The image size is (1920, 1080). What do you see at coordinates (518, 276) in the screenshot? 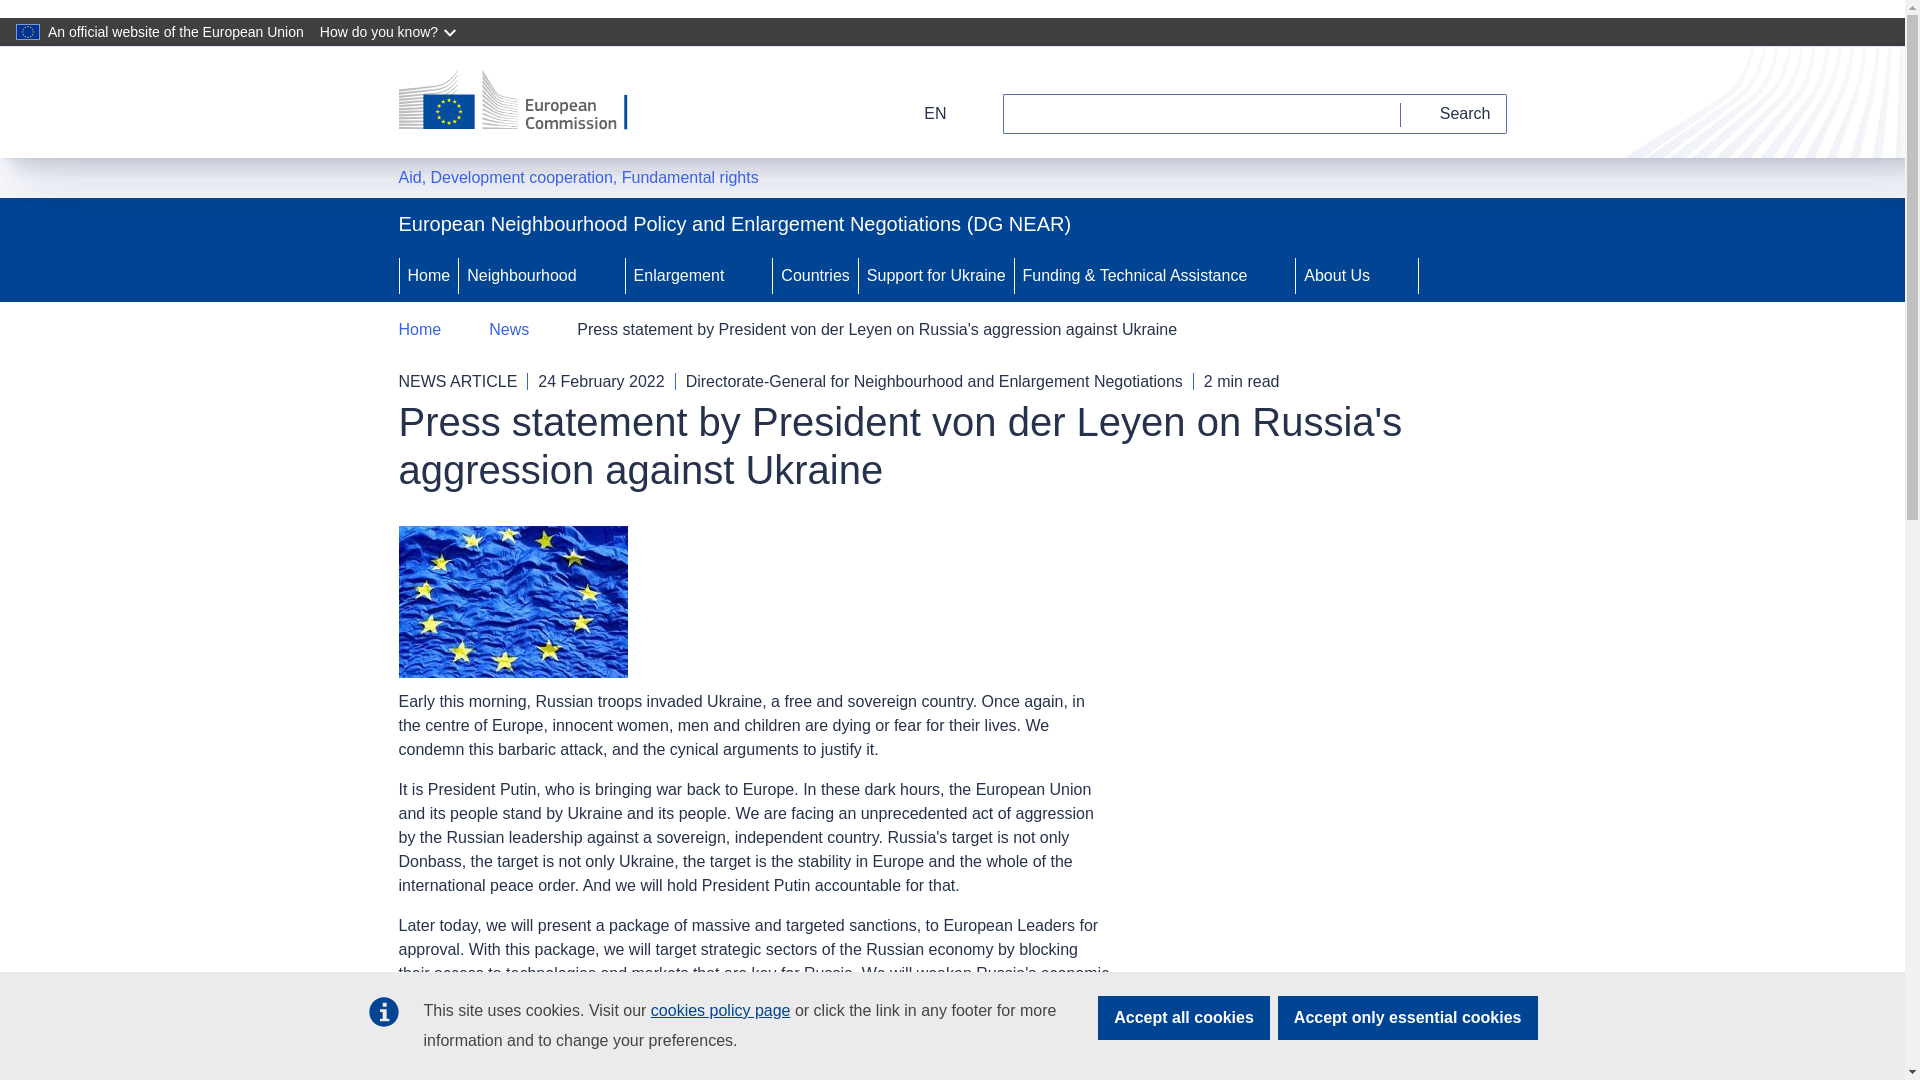
I see `Neighbourhood` at bounding box center [518, 276].